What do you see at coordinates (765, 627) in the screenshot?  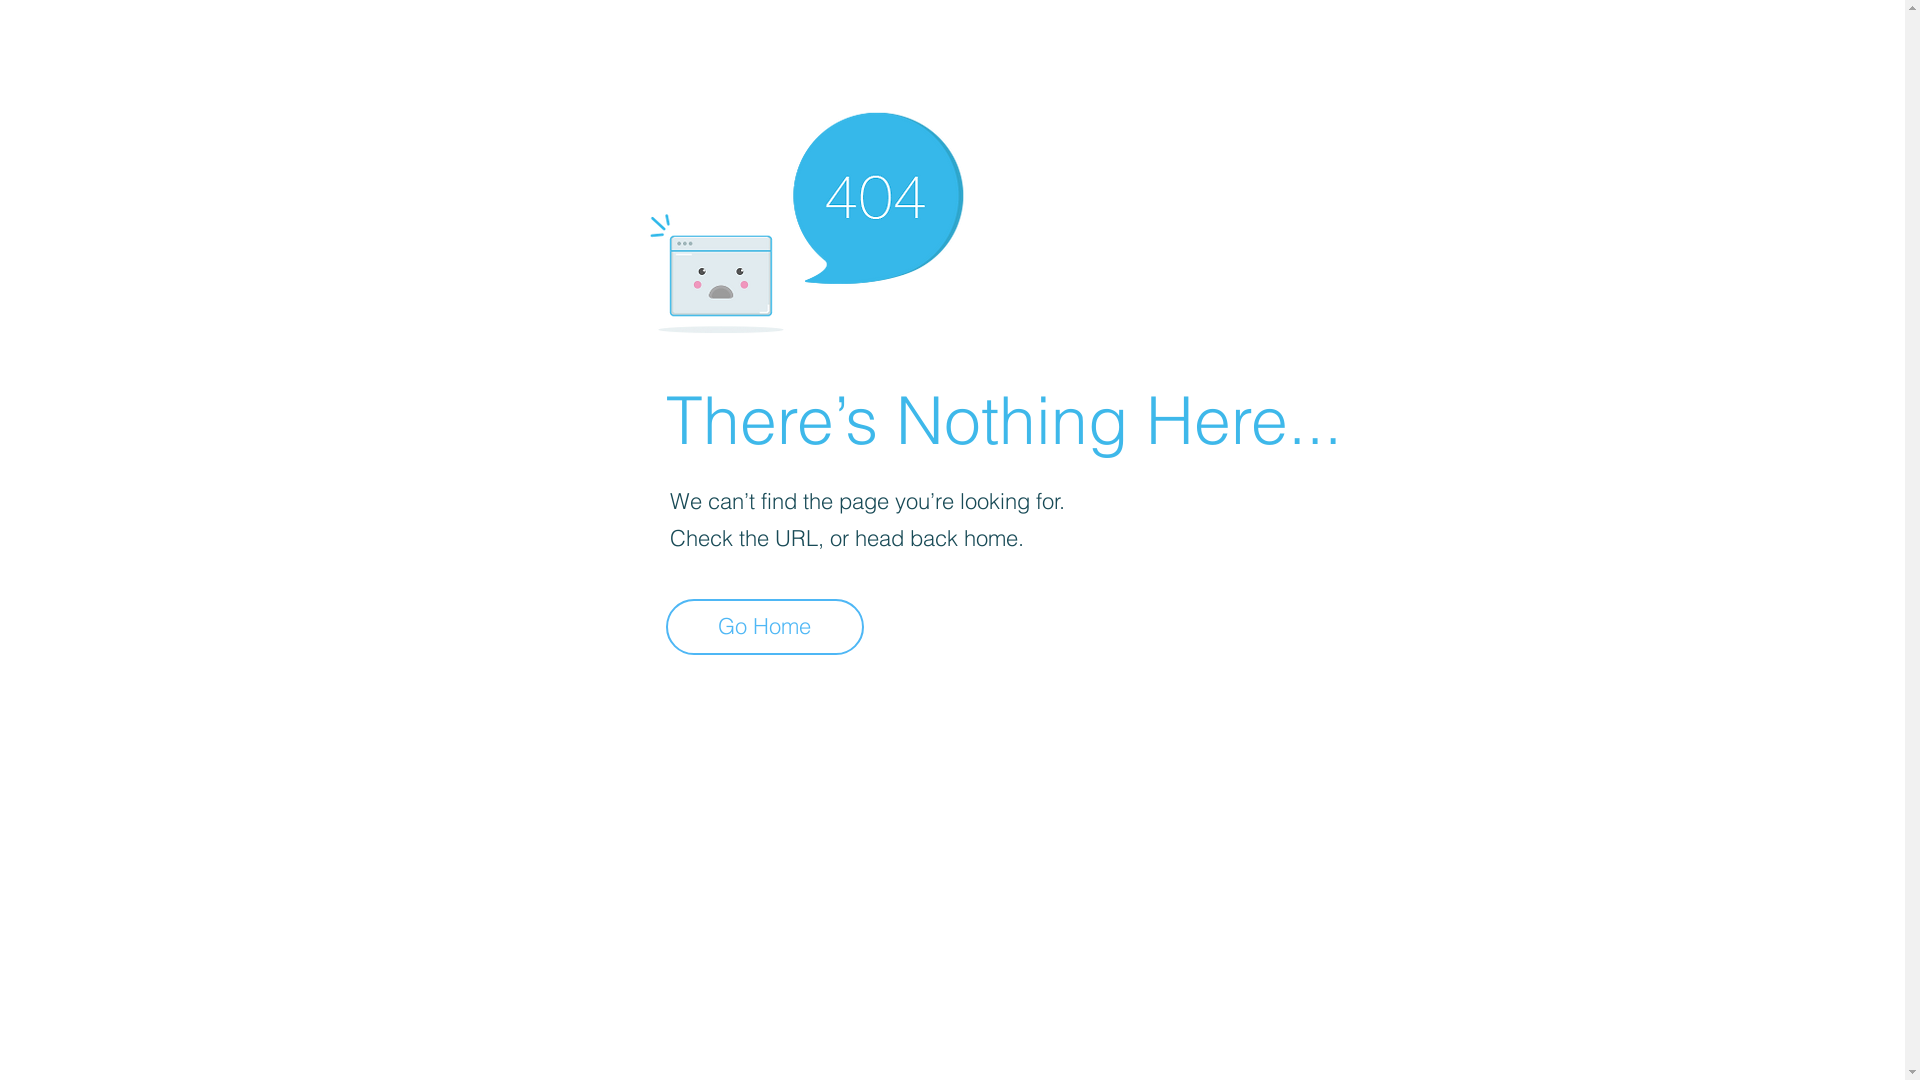 I see `Go Home` at bounding box center [765, 627].